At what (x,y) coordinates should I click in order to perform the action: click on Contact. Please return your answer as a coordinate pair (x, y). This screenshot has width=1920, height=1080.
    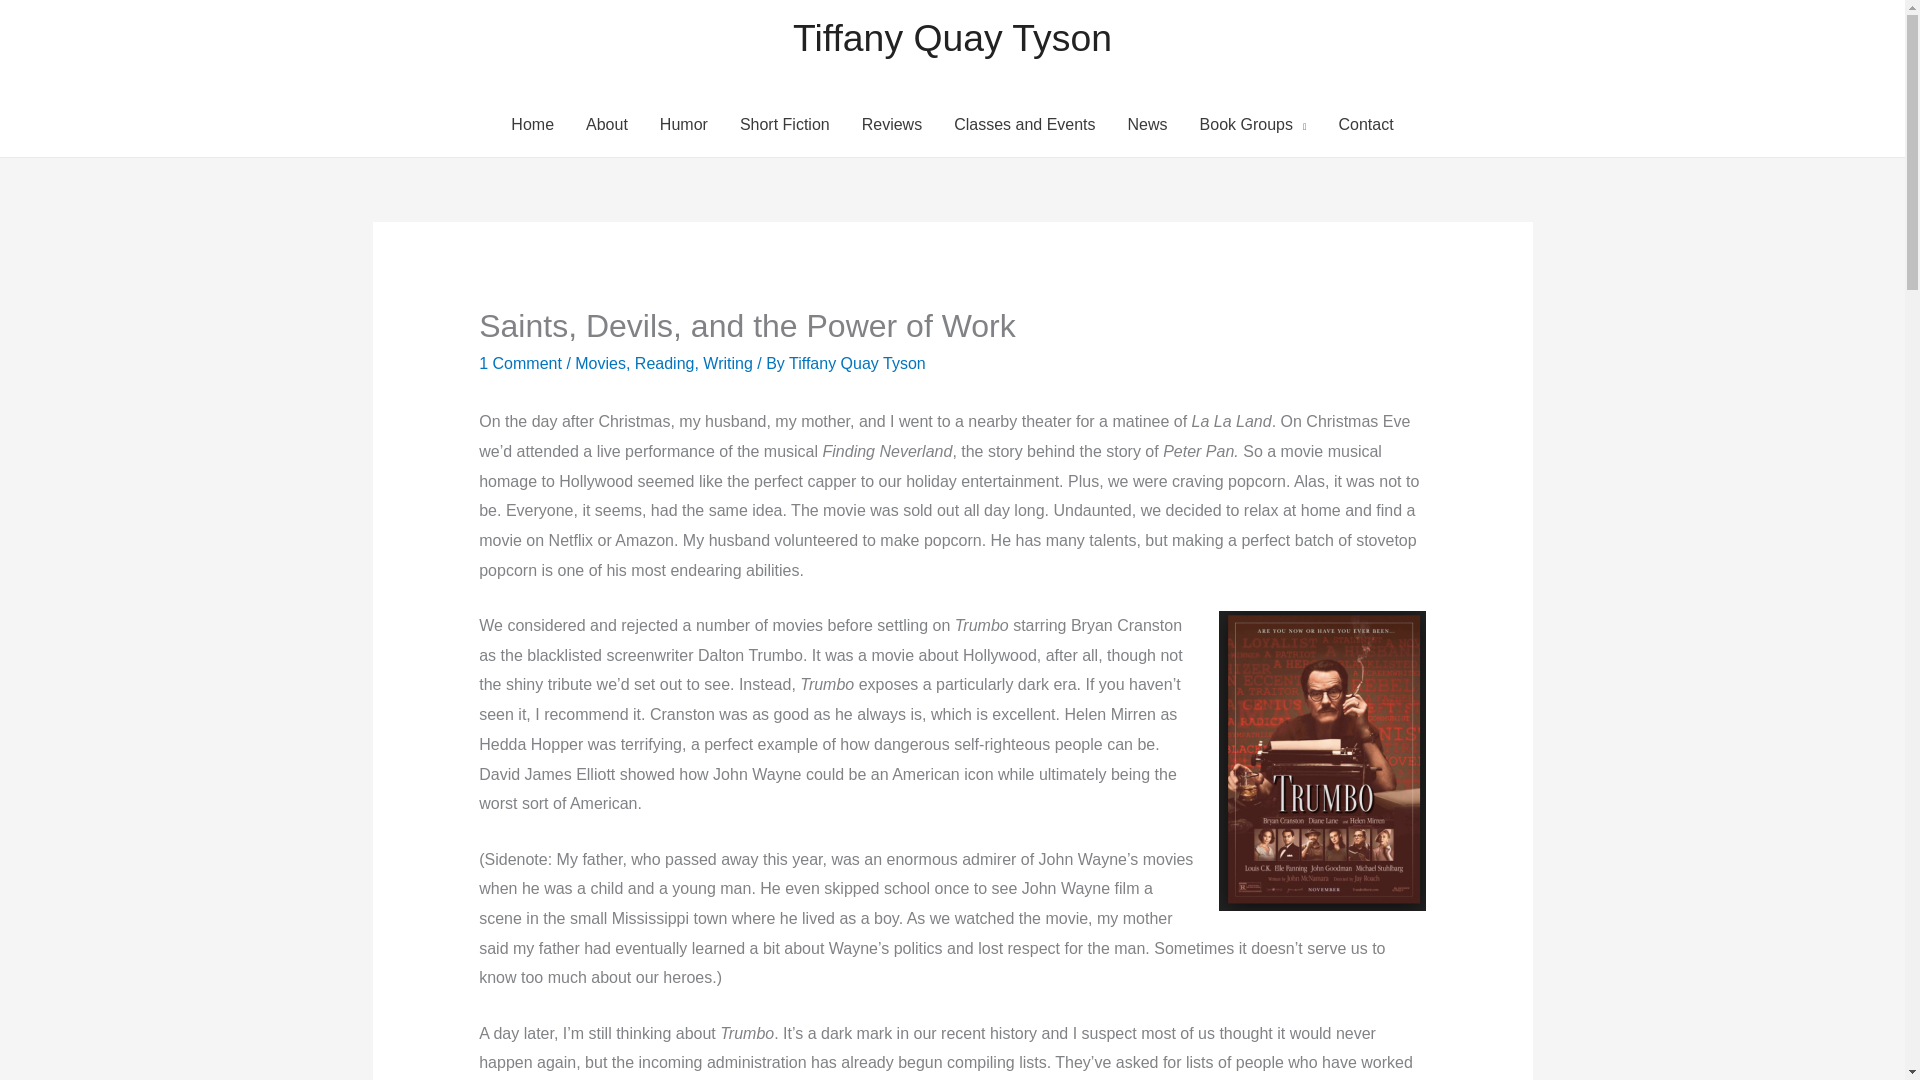
    Looking at the image, I should click on (1366, 124).